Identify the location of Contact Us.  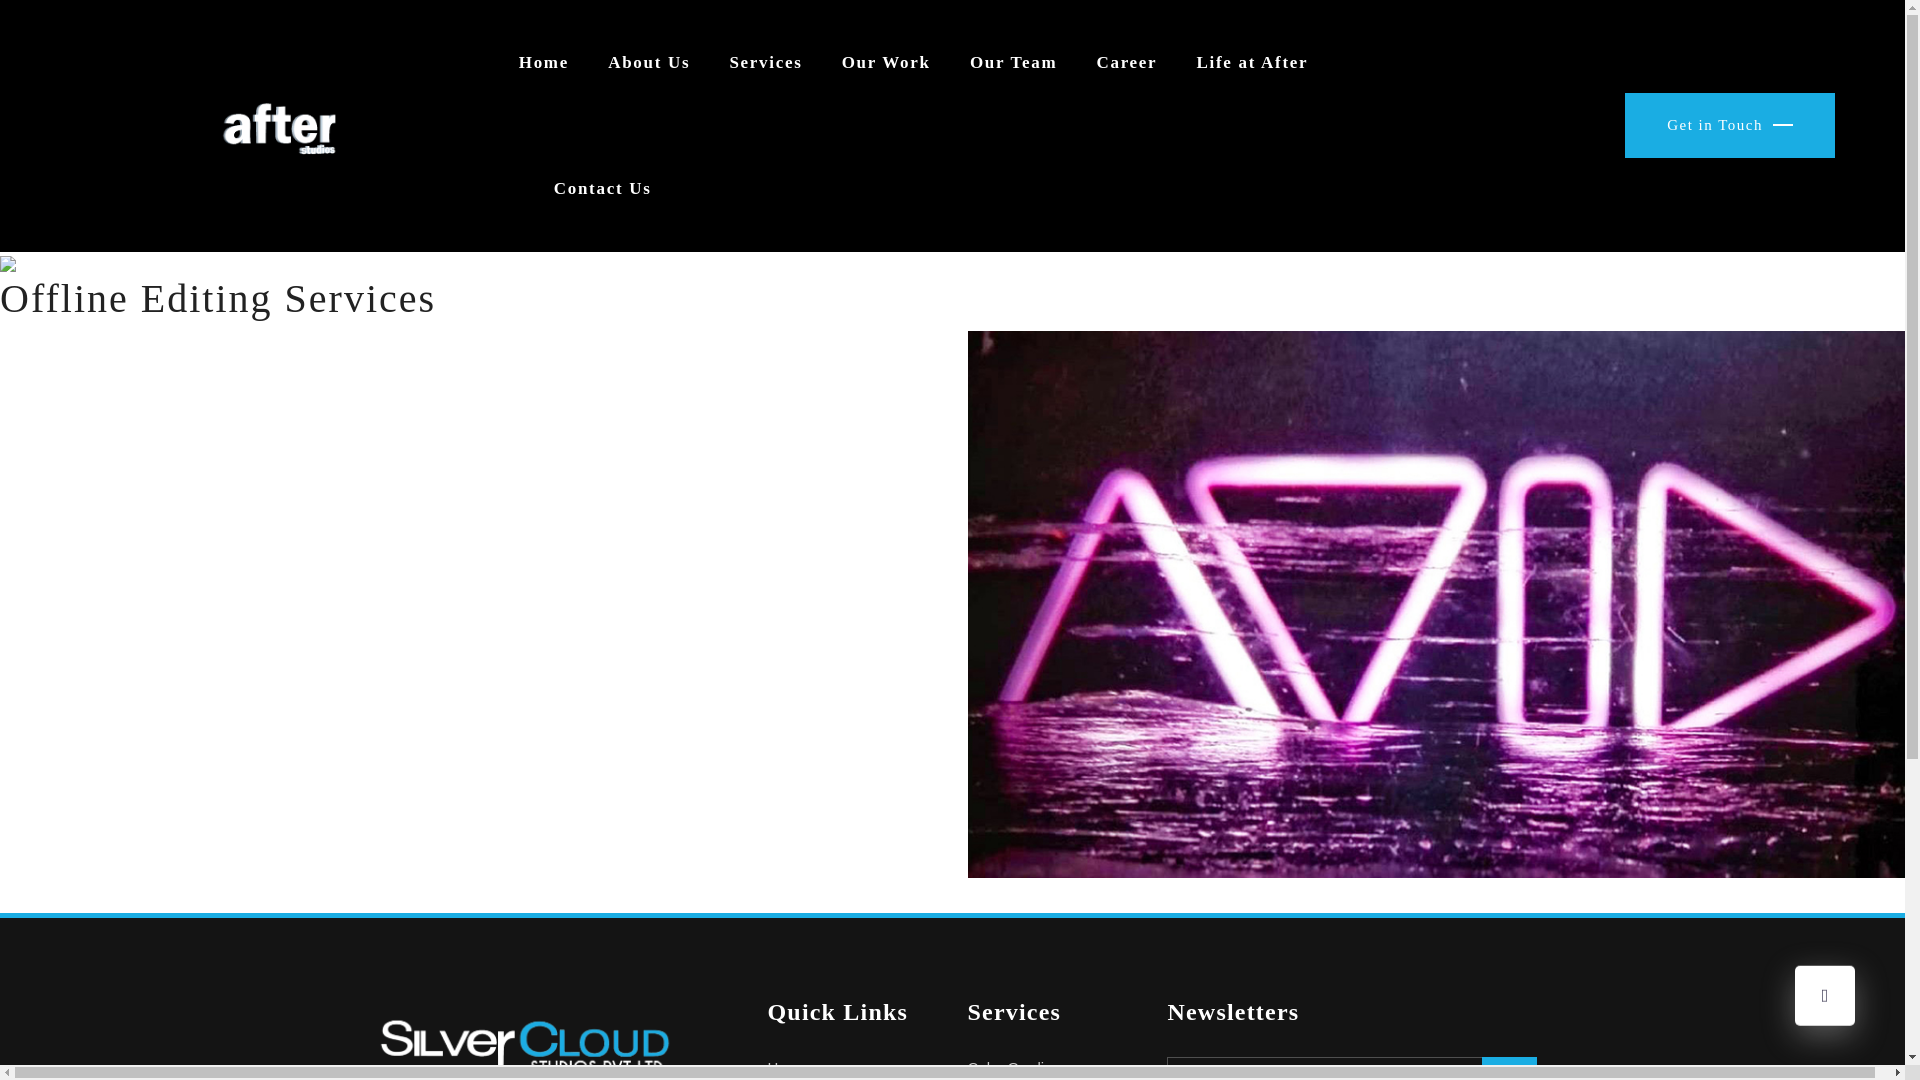
(603, 188).